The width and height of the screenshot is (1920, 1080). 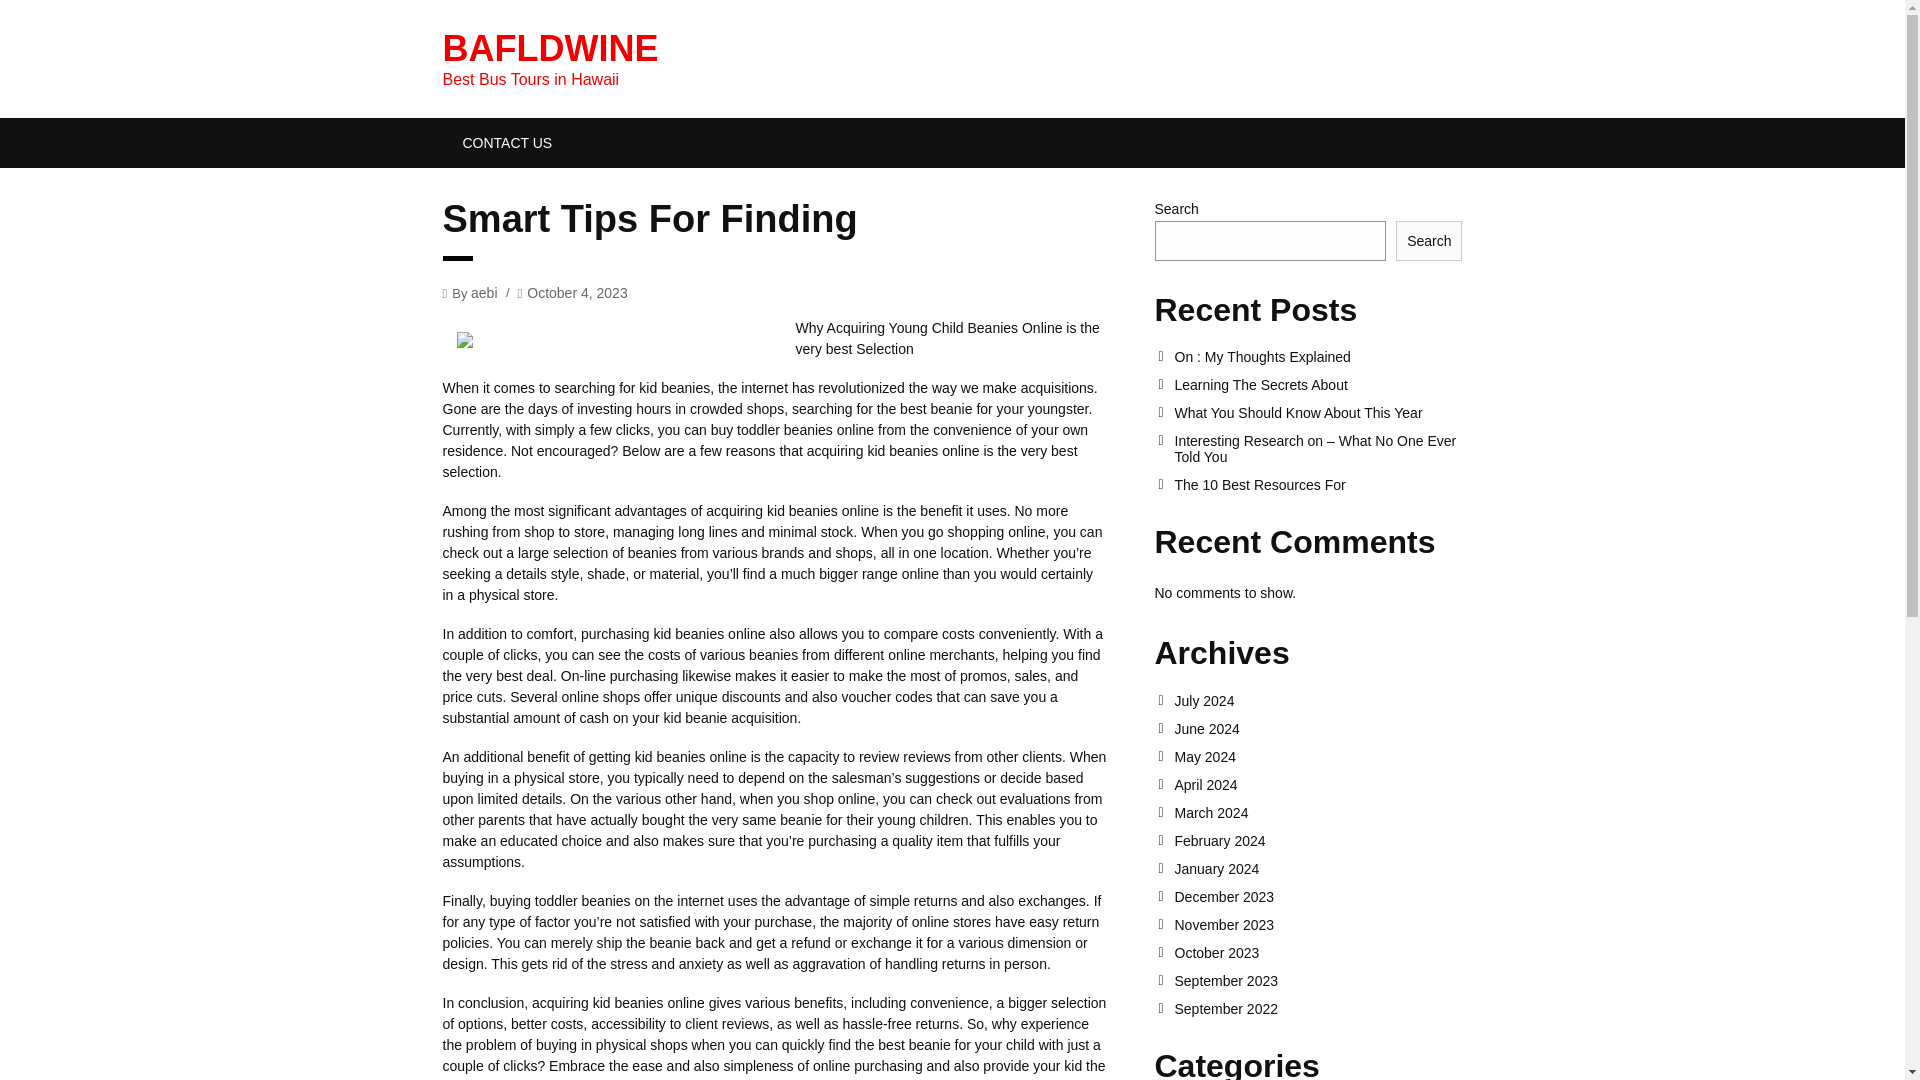 I want to click on September 2023, so click(x=1317, y=981).